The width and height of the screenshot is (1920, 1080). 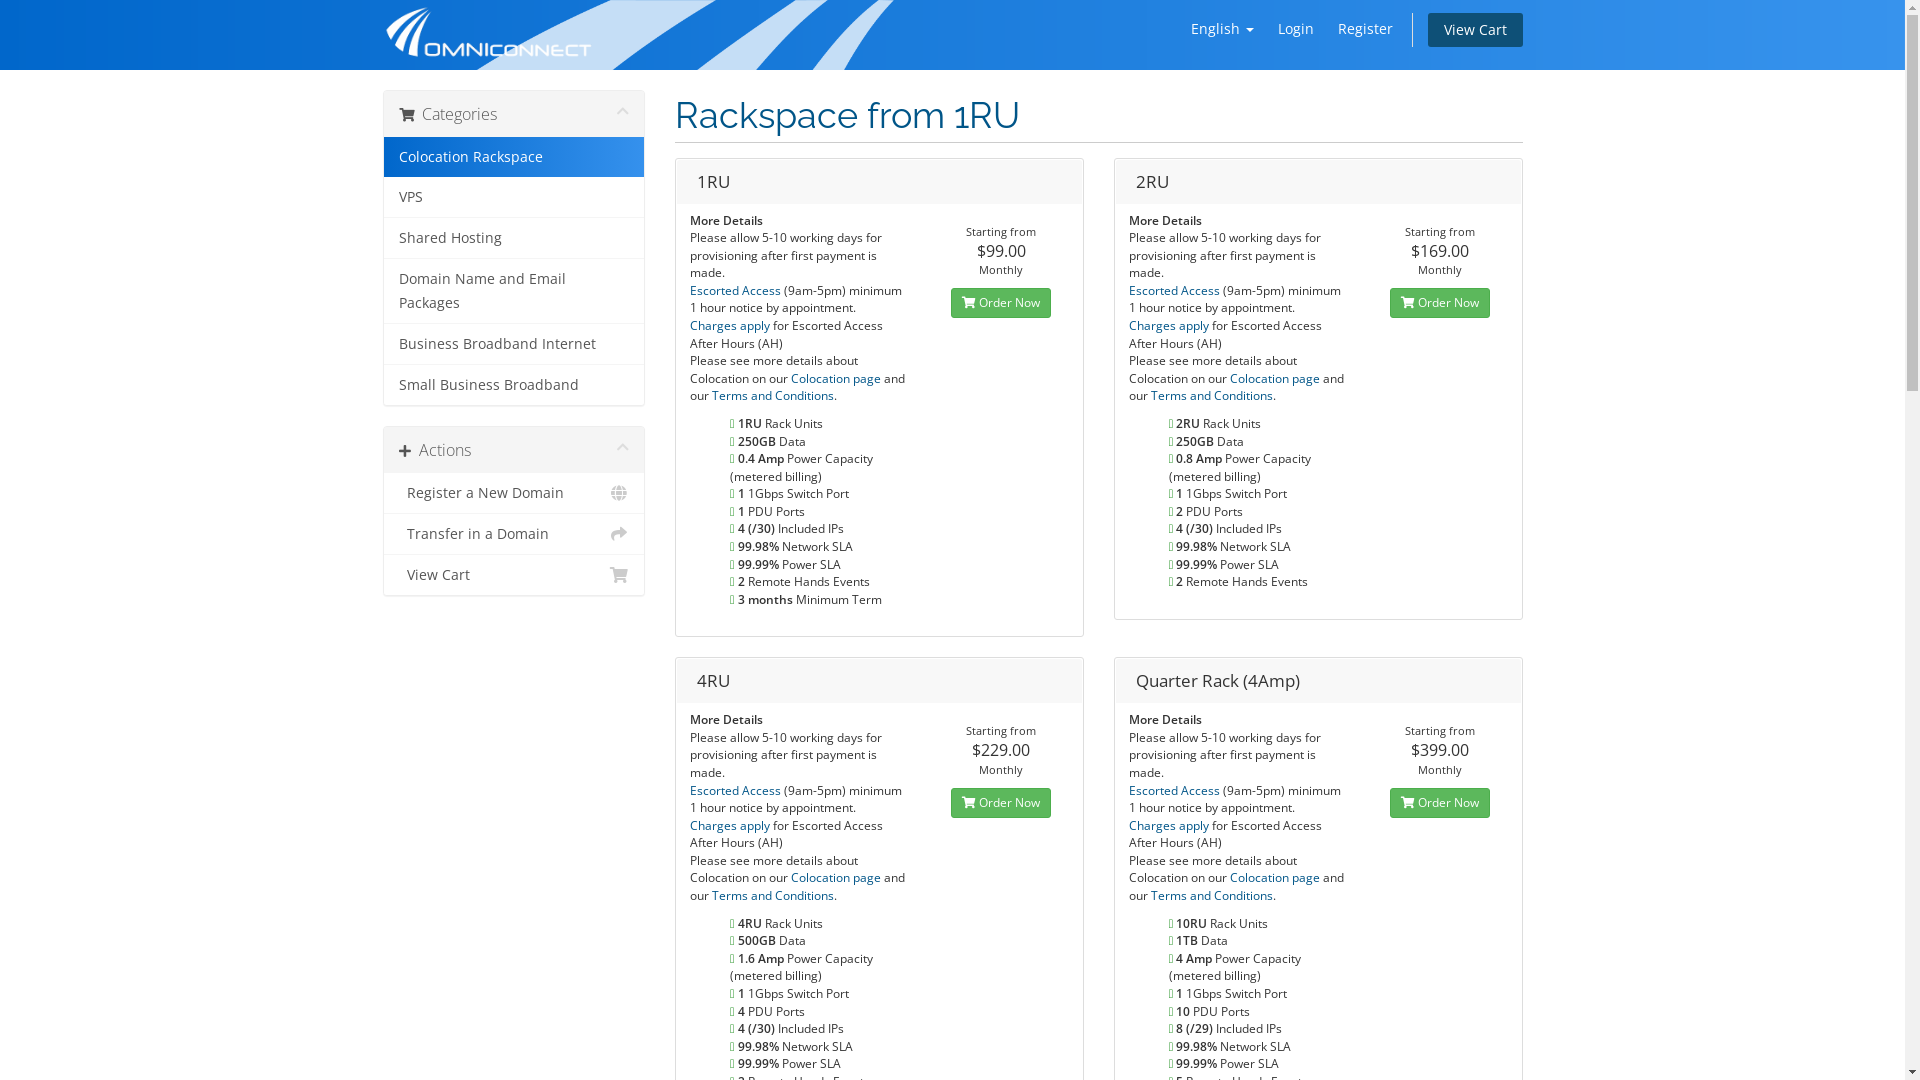 What do you see at coordinates (1476, 30) in the screenshot?
I see `View Cart` at bounding box center [1476, 30].